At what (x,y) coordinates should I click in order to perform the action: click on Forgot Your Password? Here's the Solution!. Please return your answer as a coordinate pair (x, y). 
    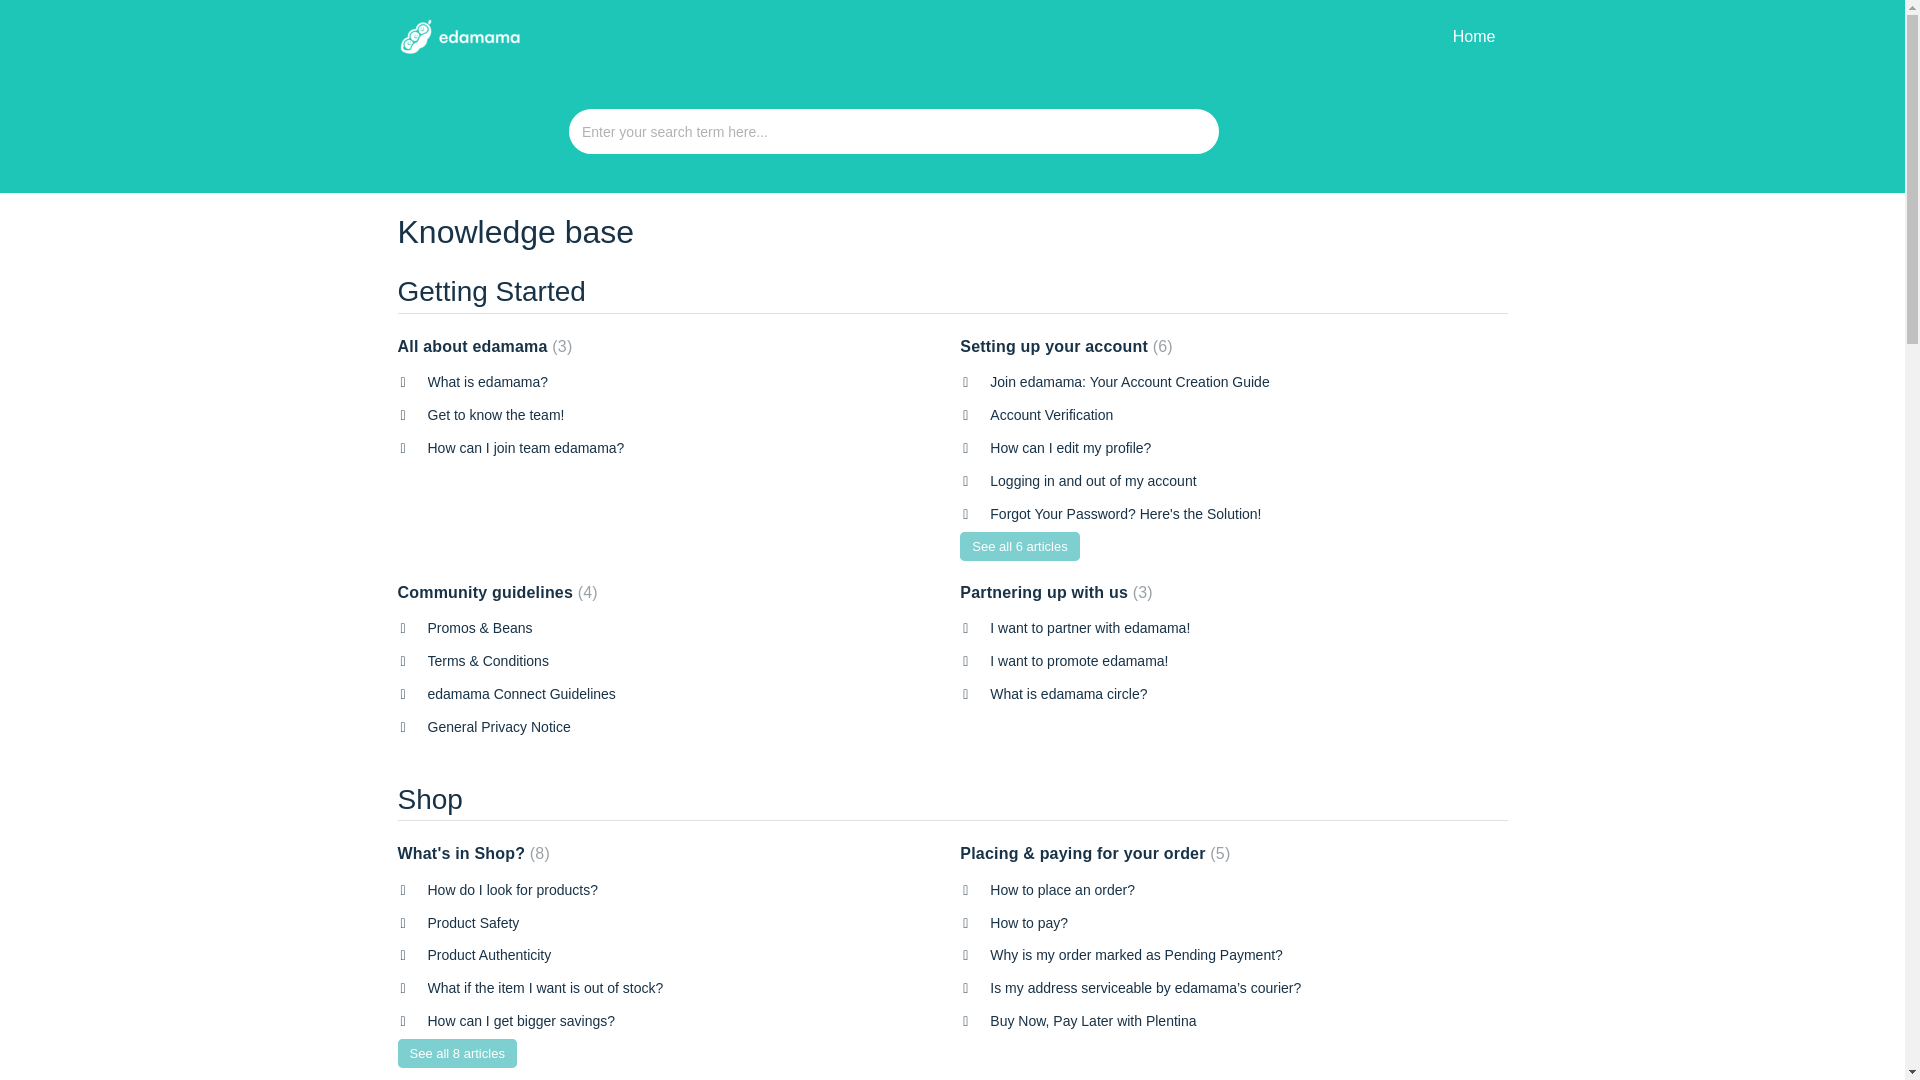
    Looking at the image, I should click on (1126, 514).